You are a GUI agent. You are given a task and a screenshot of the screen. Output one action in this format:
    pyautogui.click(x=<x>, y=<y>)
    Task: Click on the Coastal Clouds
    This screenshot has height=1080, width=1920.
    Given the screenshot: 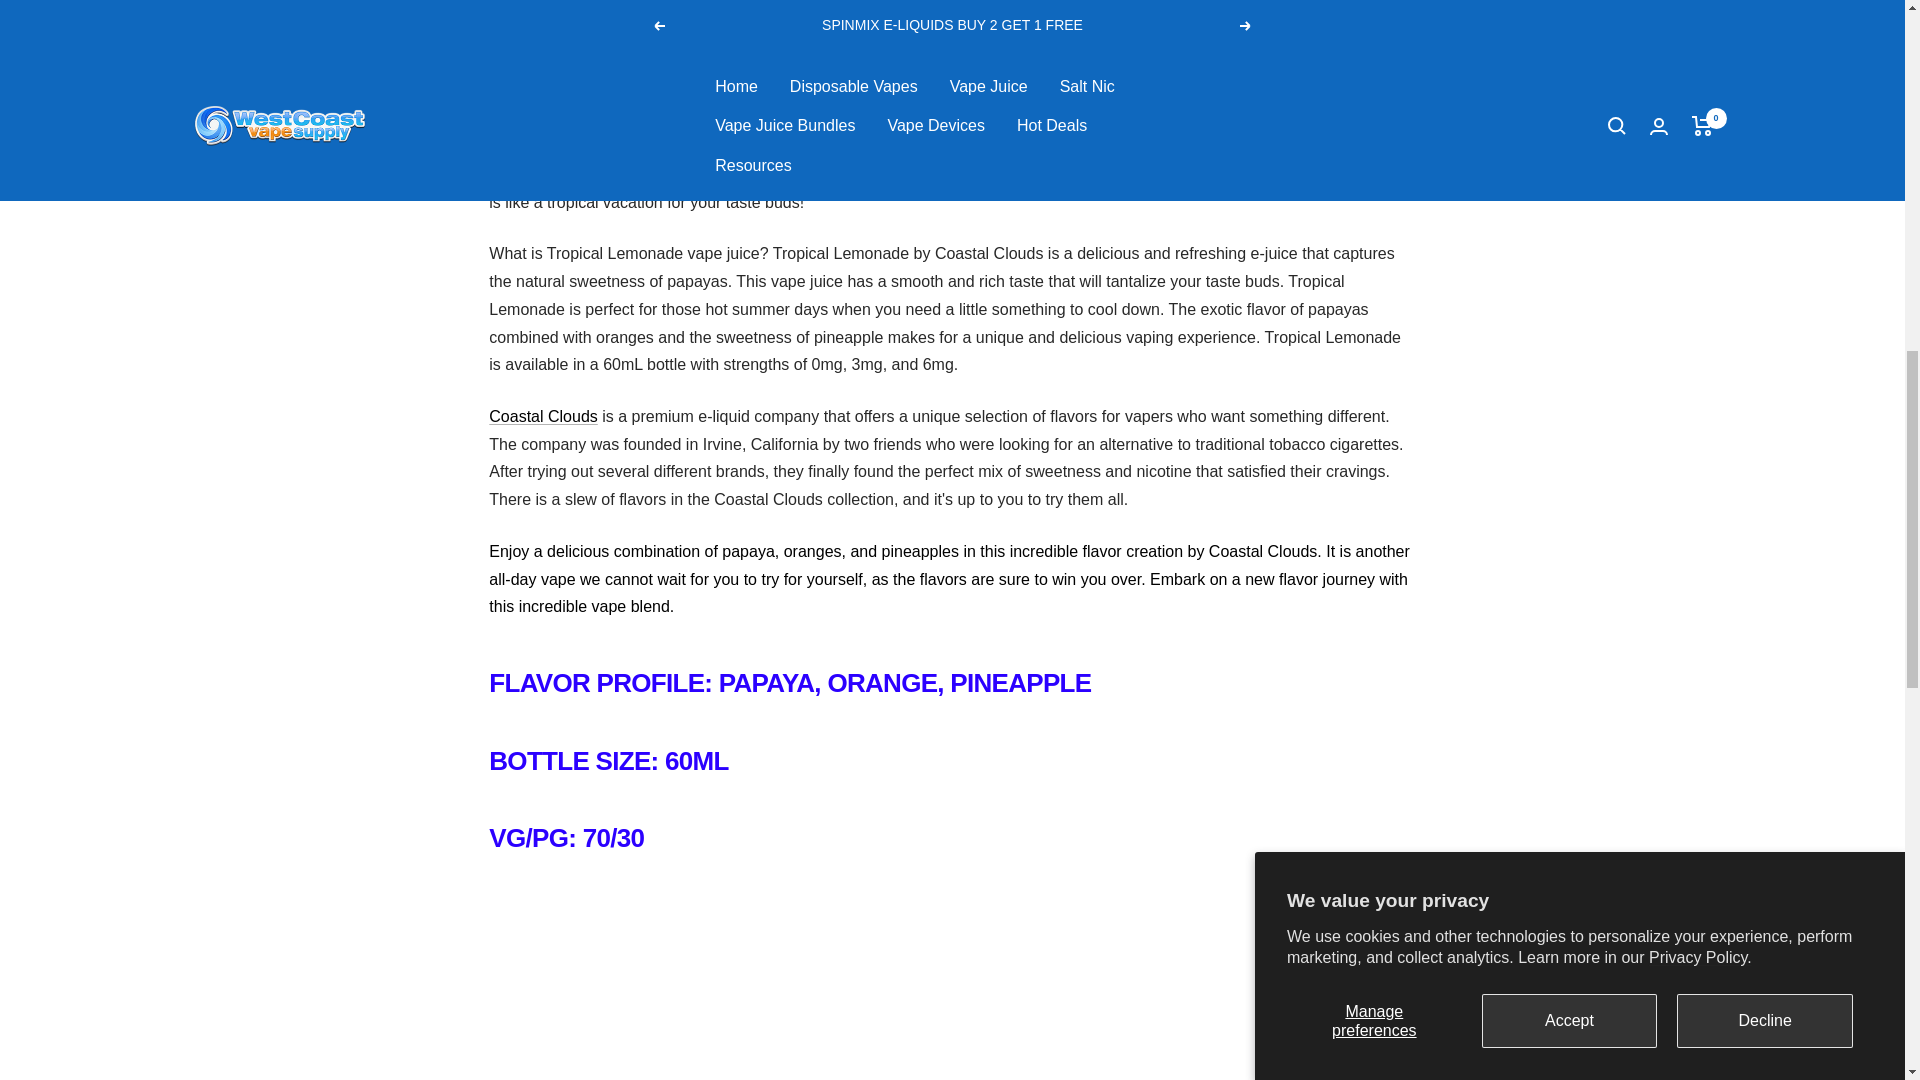 What is the action you would take?
    pyautogui.click(x=543, y=416)
    